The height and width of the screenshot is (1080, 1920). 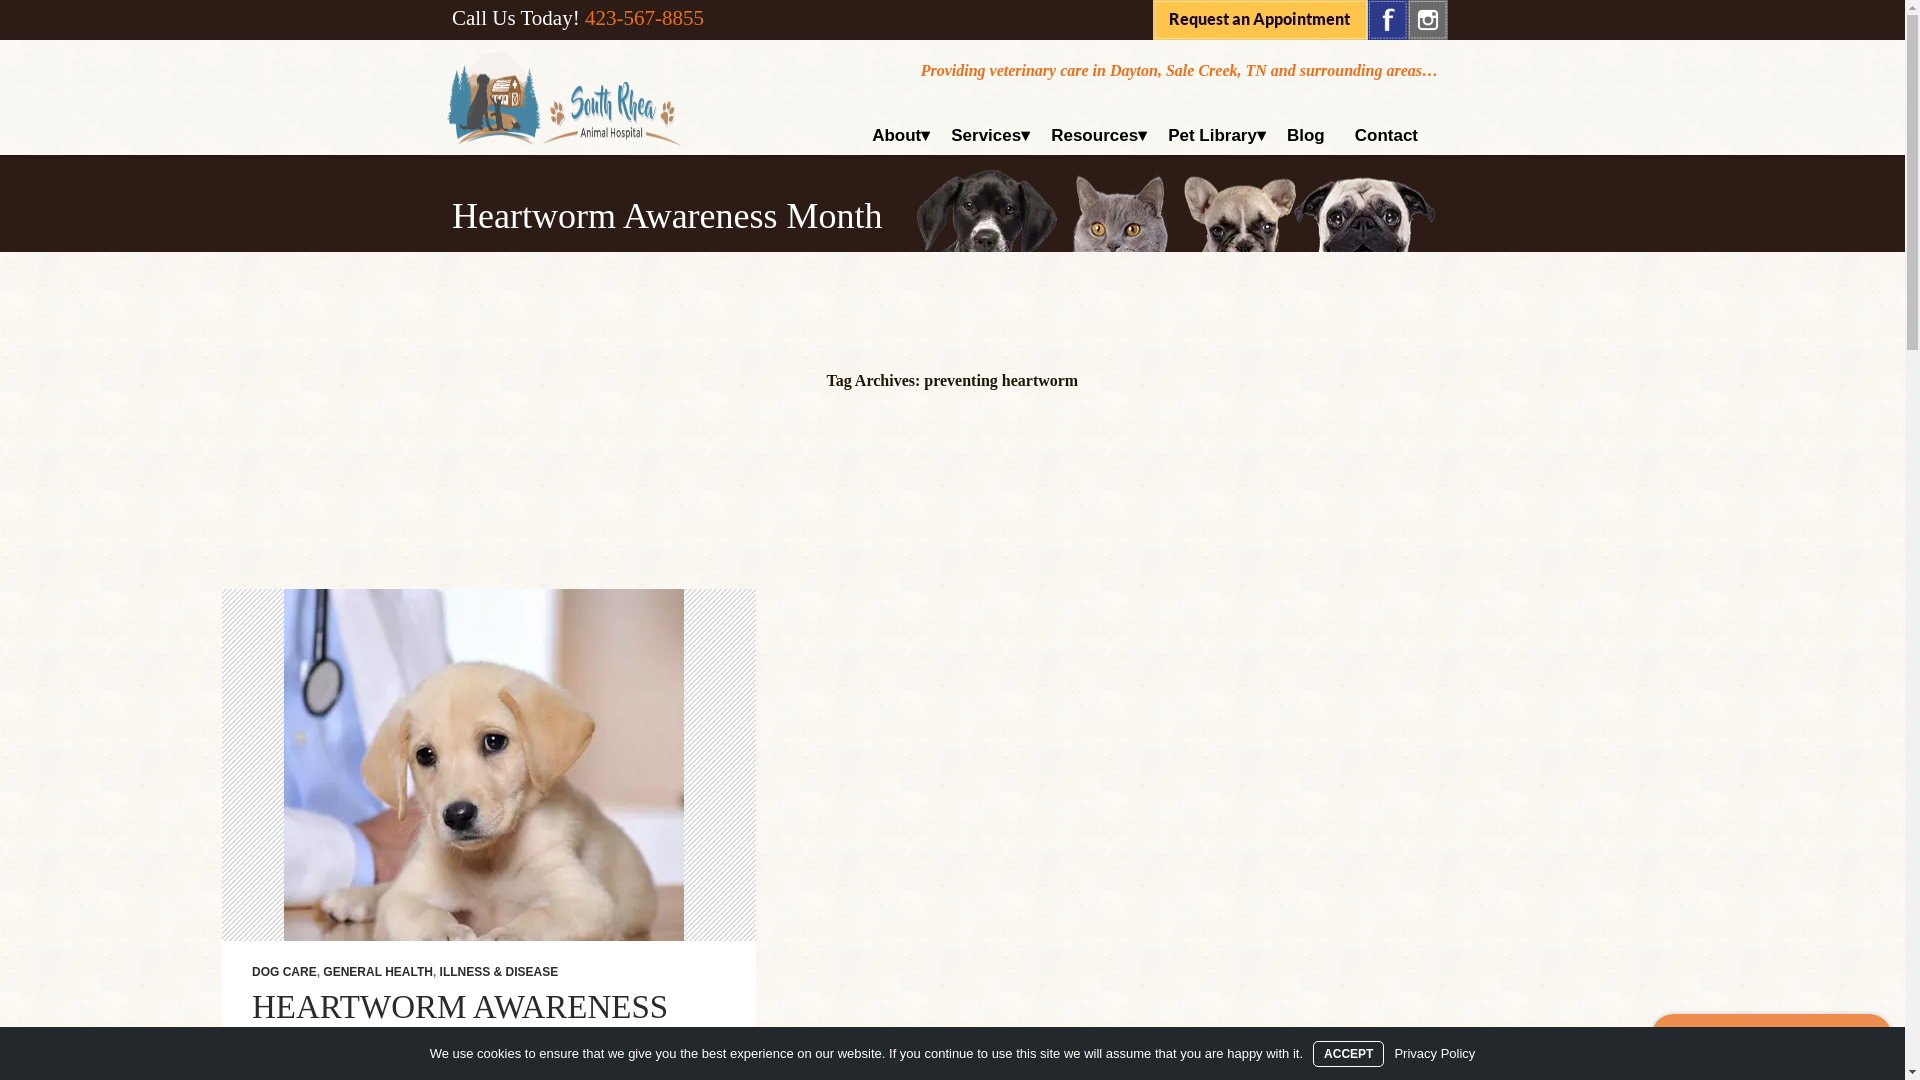 What do you see at coordinates (896, 135) in the screenshot?
I see `About` at bounding box center [896, 135].